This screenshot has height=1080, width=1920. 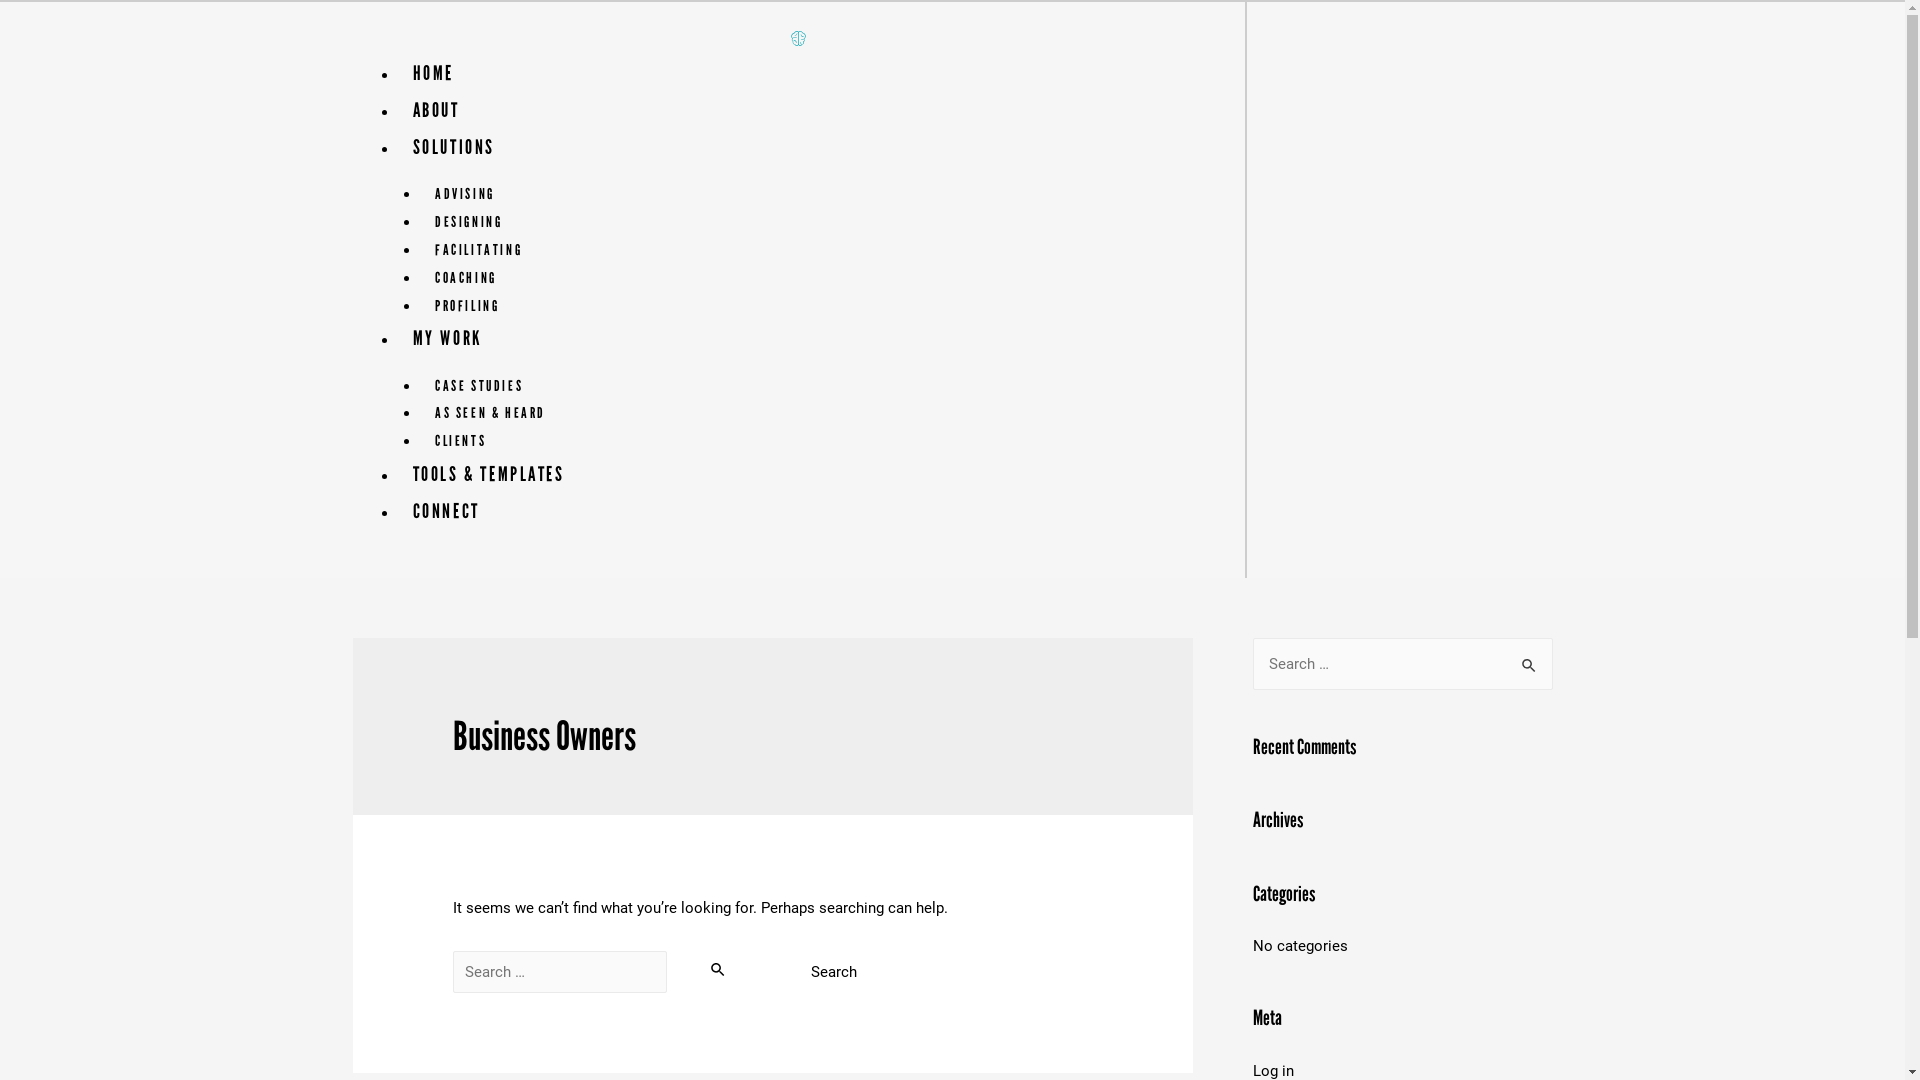 I want to click on SOLUTIONS, so click(x=454, y=147).